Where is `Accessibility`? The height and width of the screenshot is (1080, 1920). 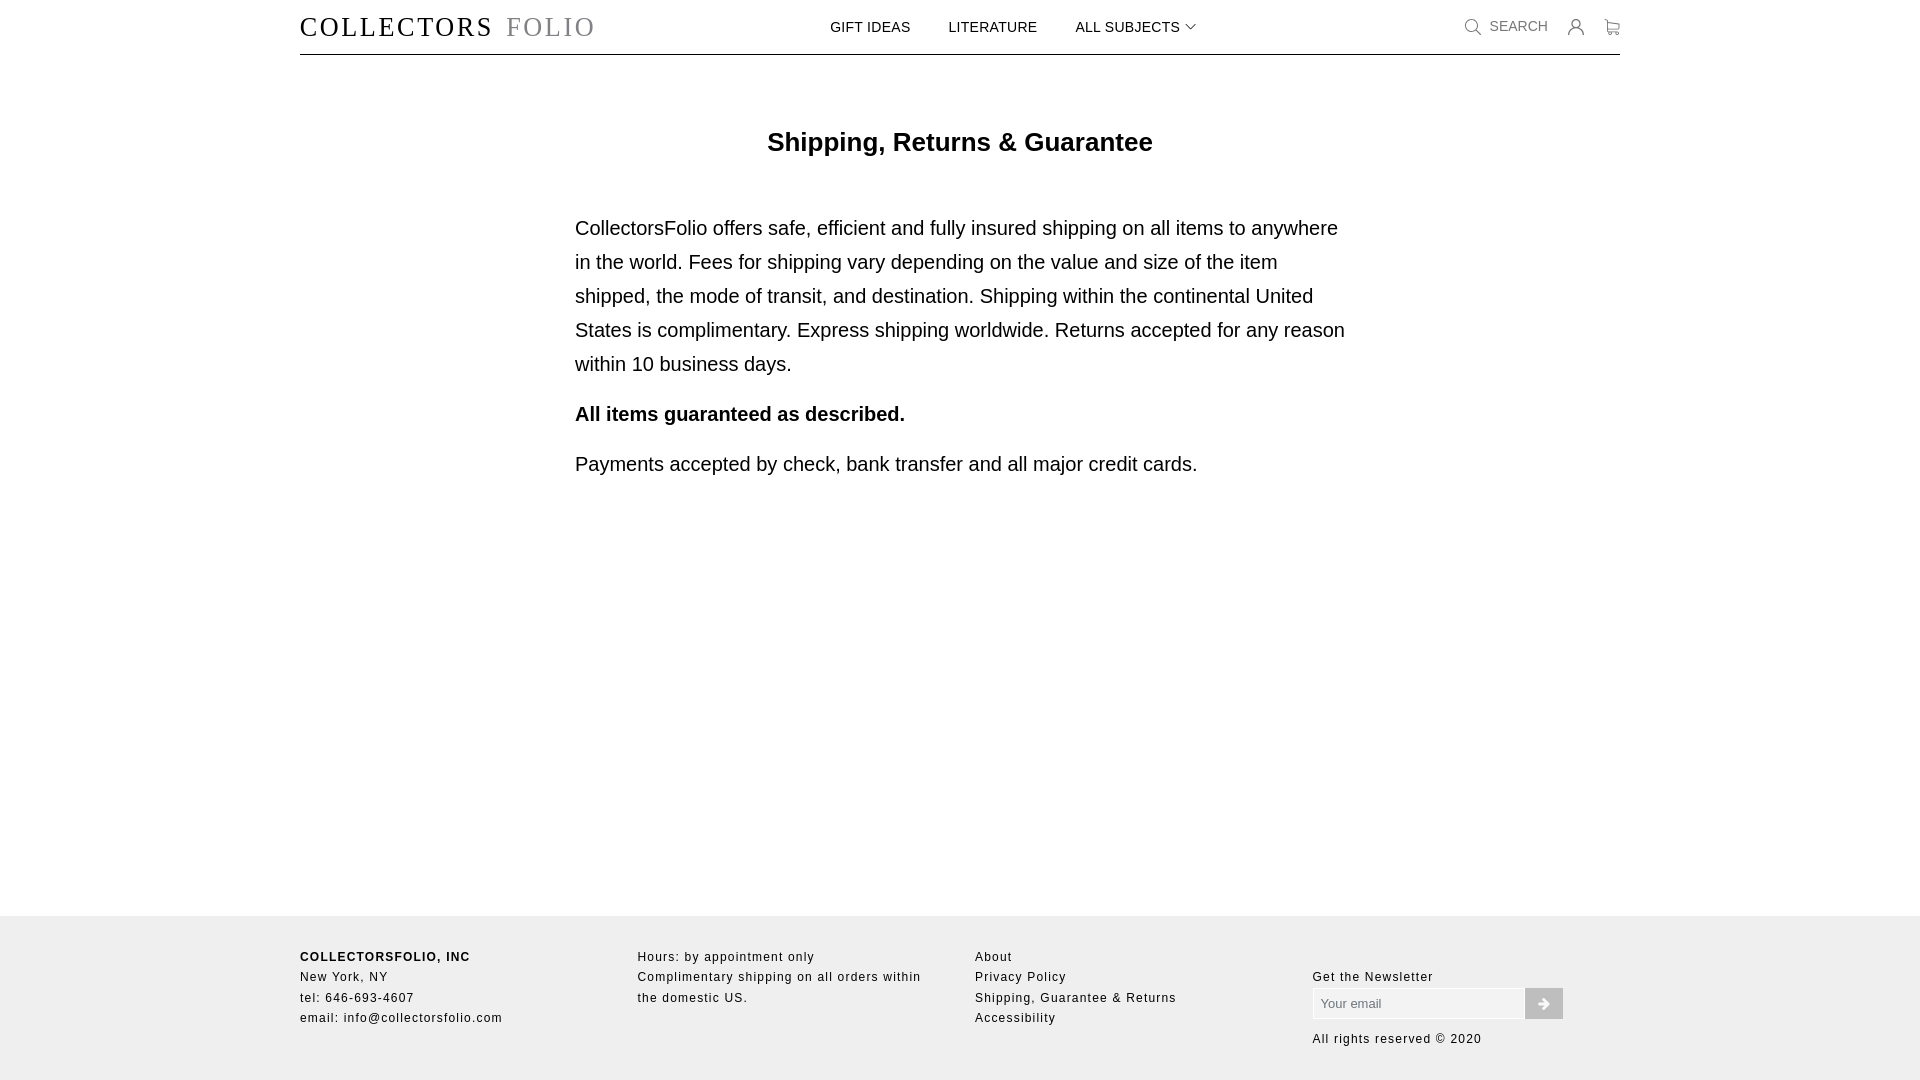
Accessibility is located at coordinates (1016, 1017).